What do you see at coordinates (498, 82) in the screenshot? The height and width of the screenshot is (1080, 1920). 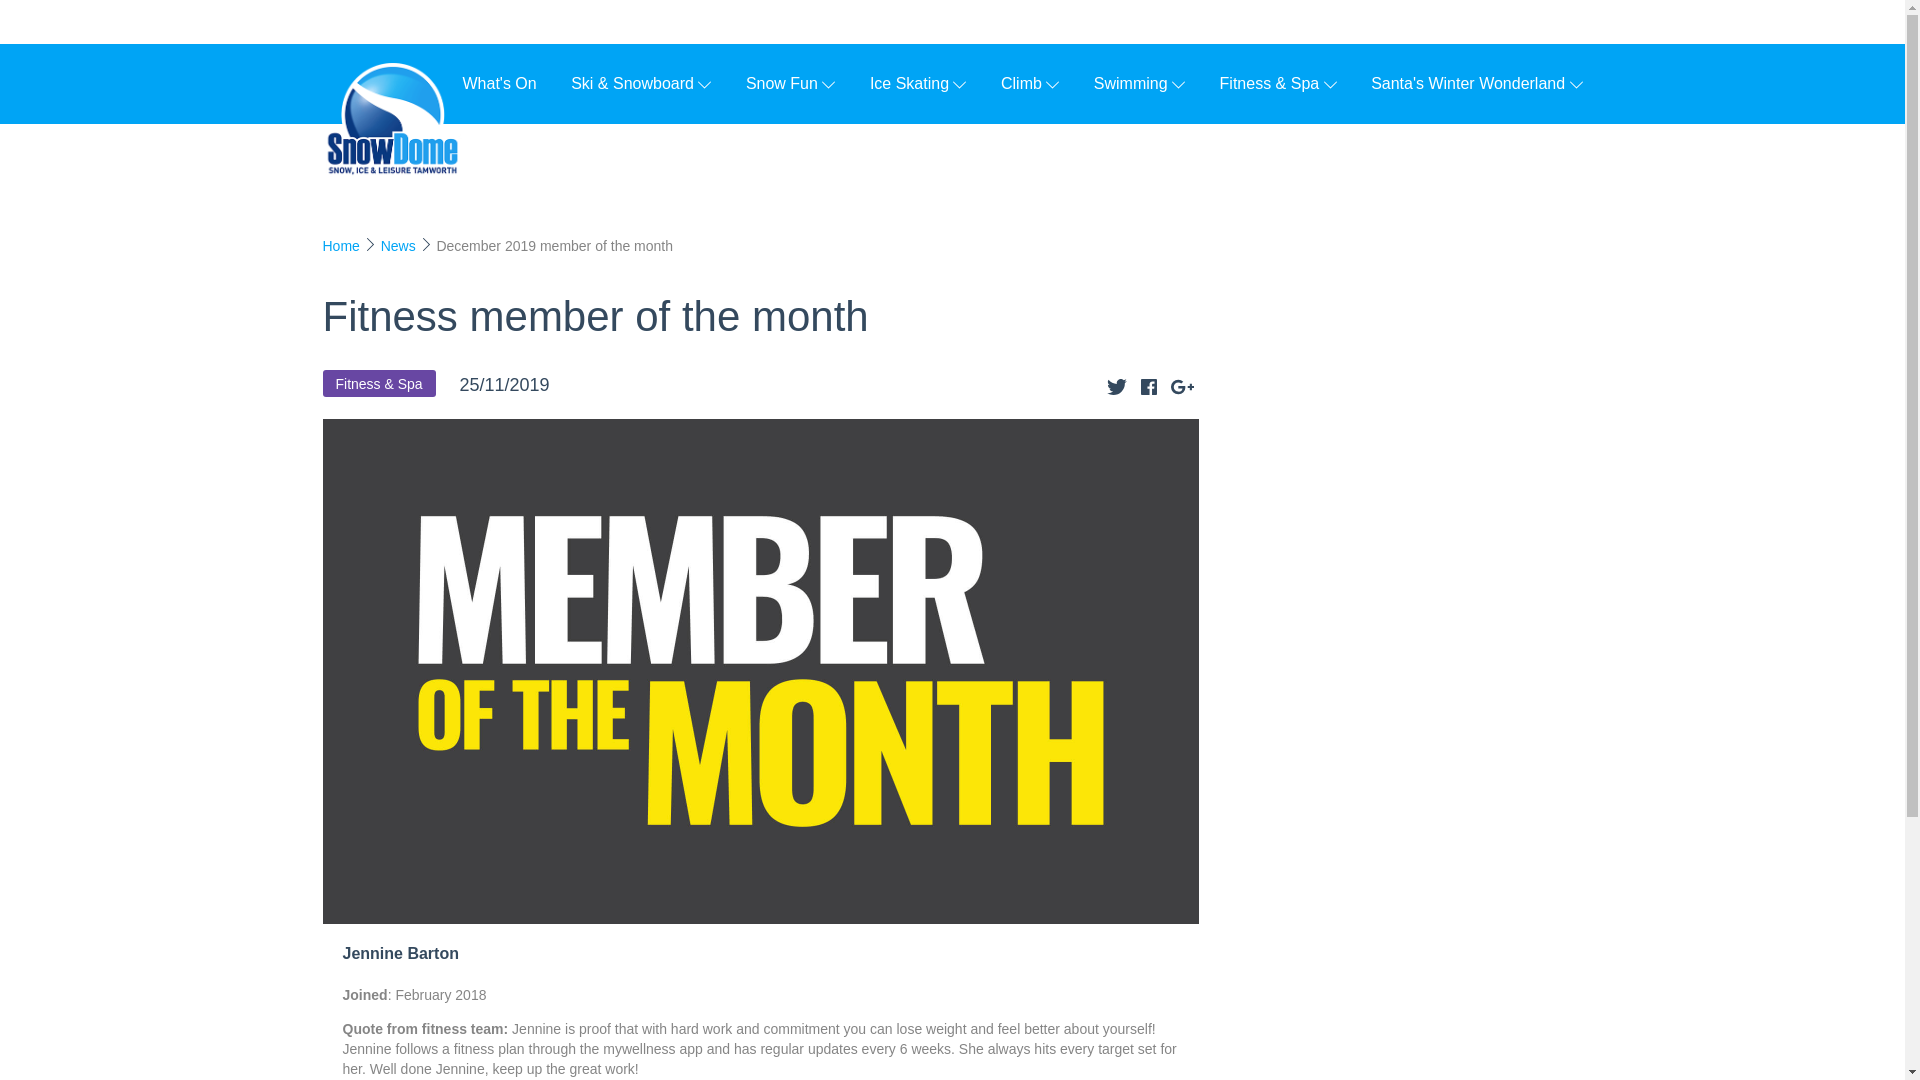 I see `What's On` at bounding box center [498, 82].